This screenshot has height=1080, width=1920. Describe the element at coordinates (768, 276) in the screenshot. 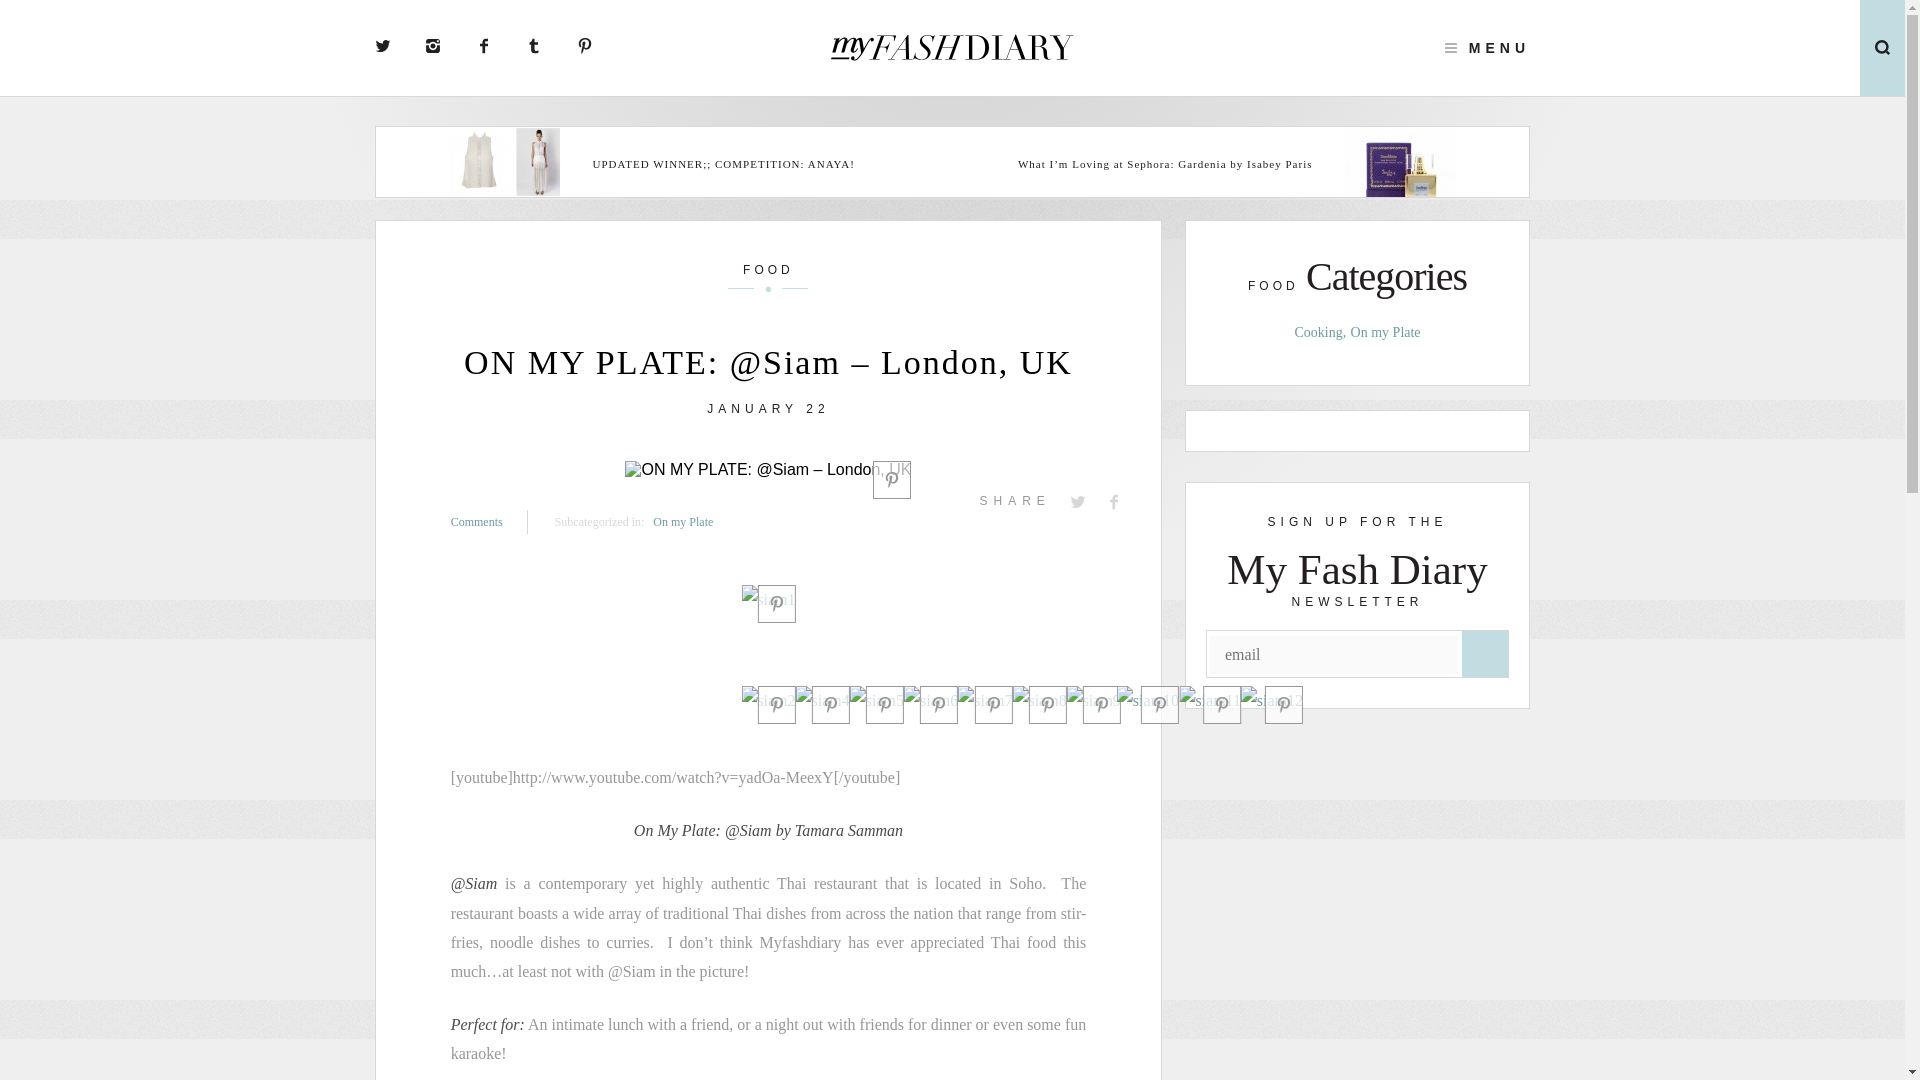

I see `FOOD` at that location.